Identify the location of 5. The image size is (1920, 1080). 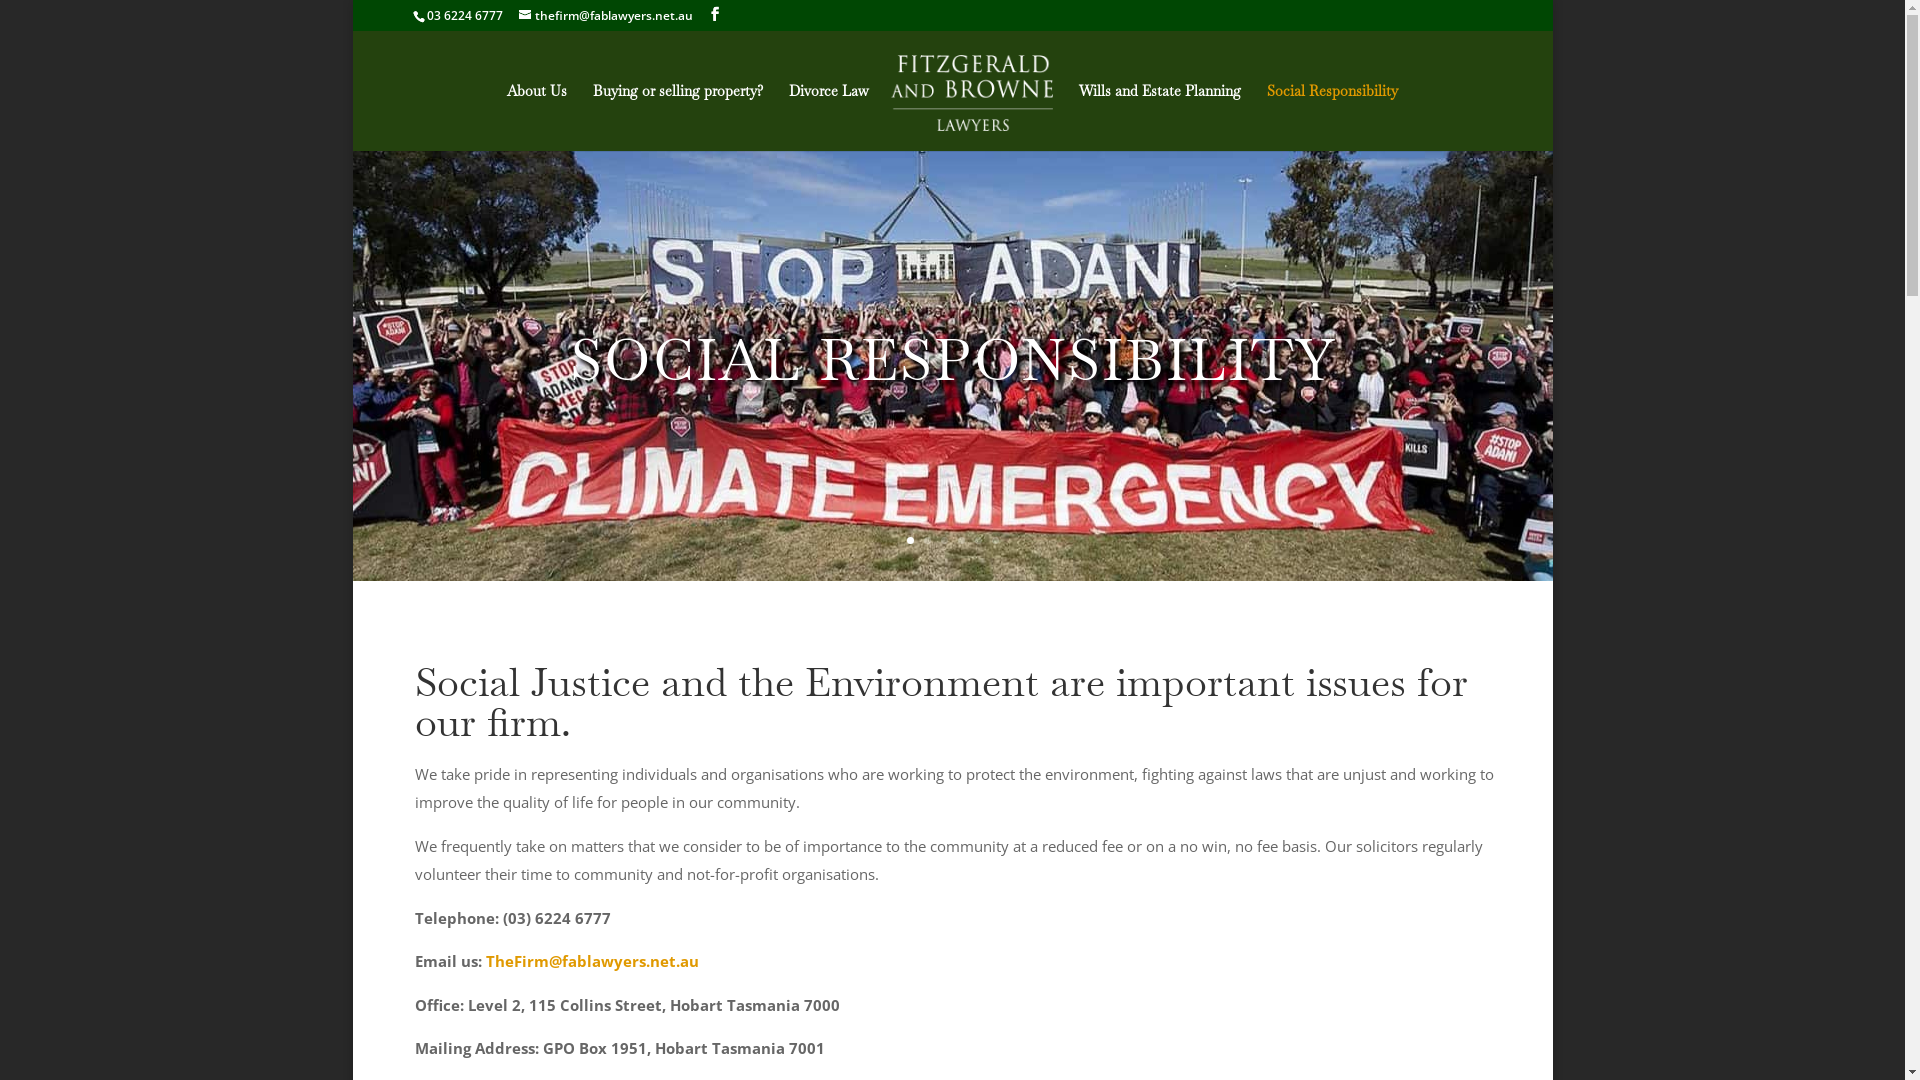
(978, 540).